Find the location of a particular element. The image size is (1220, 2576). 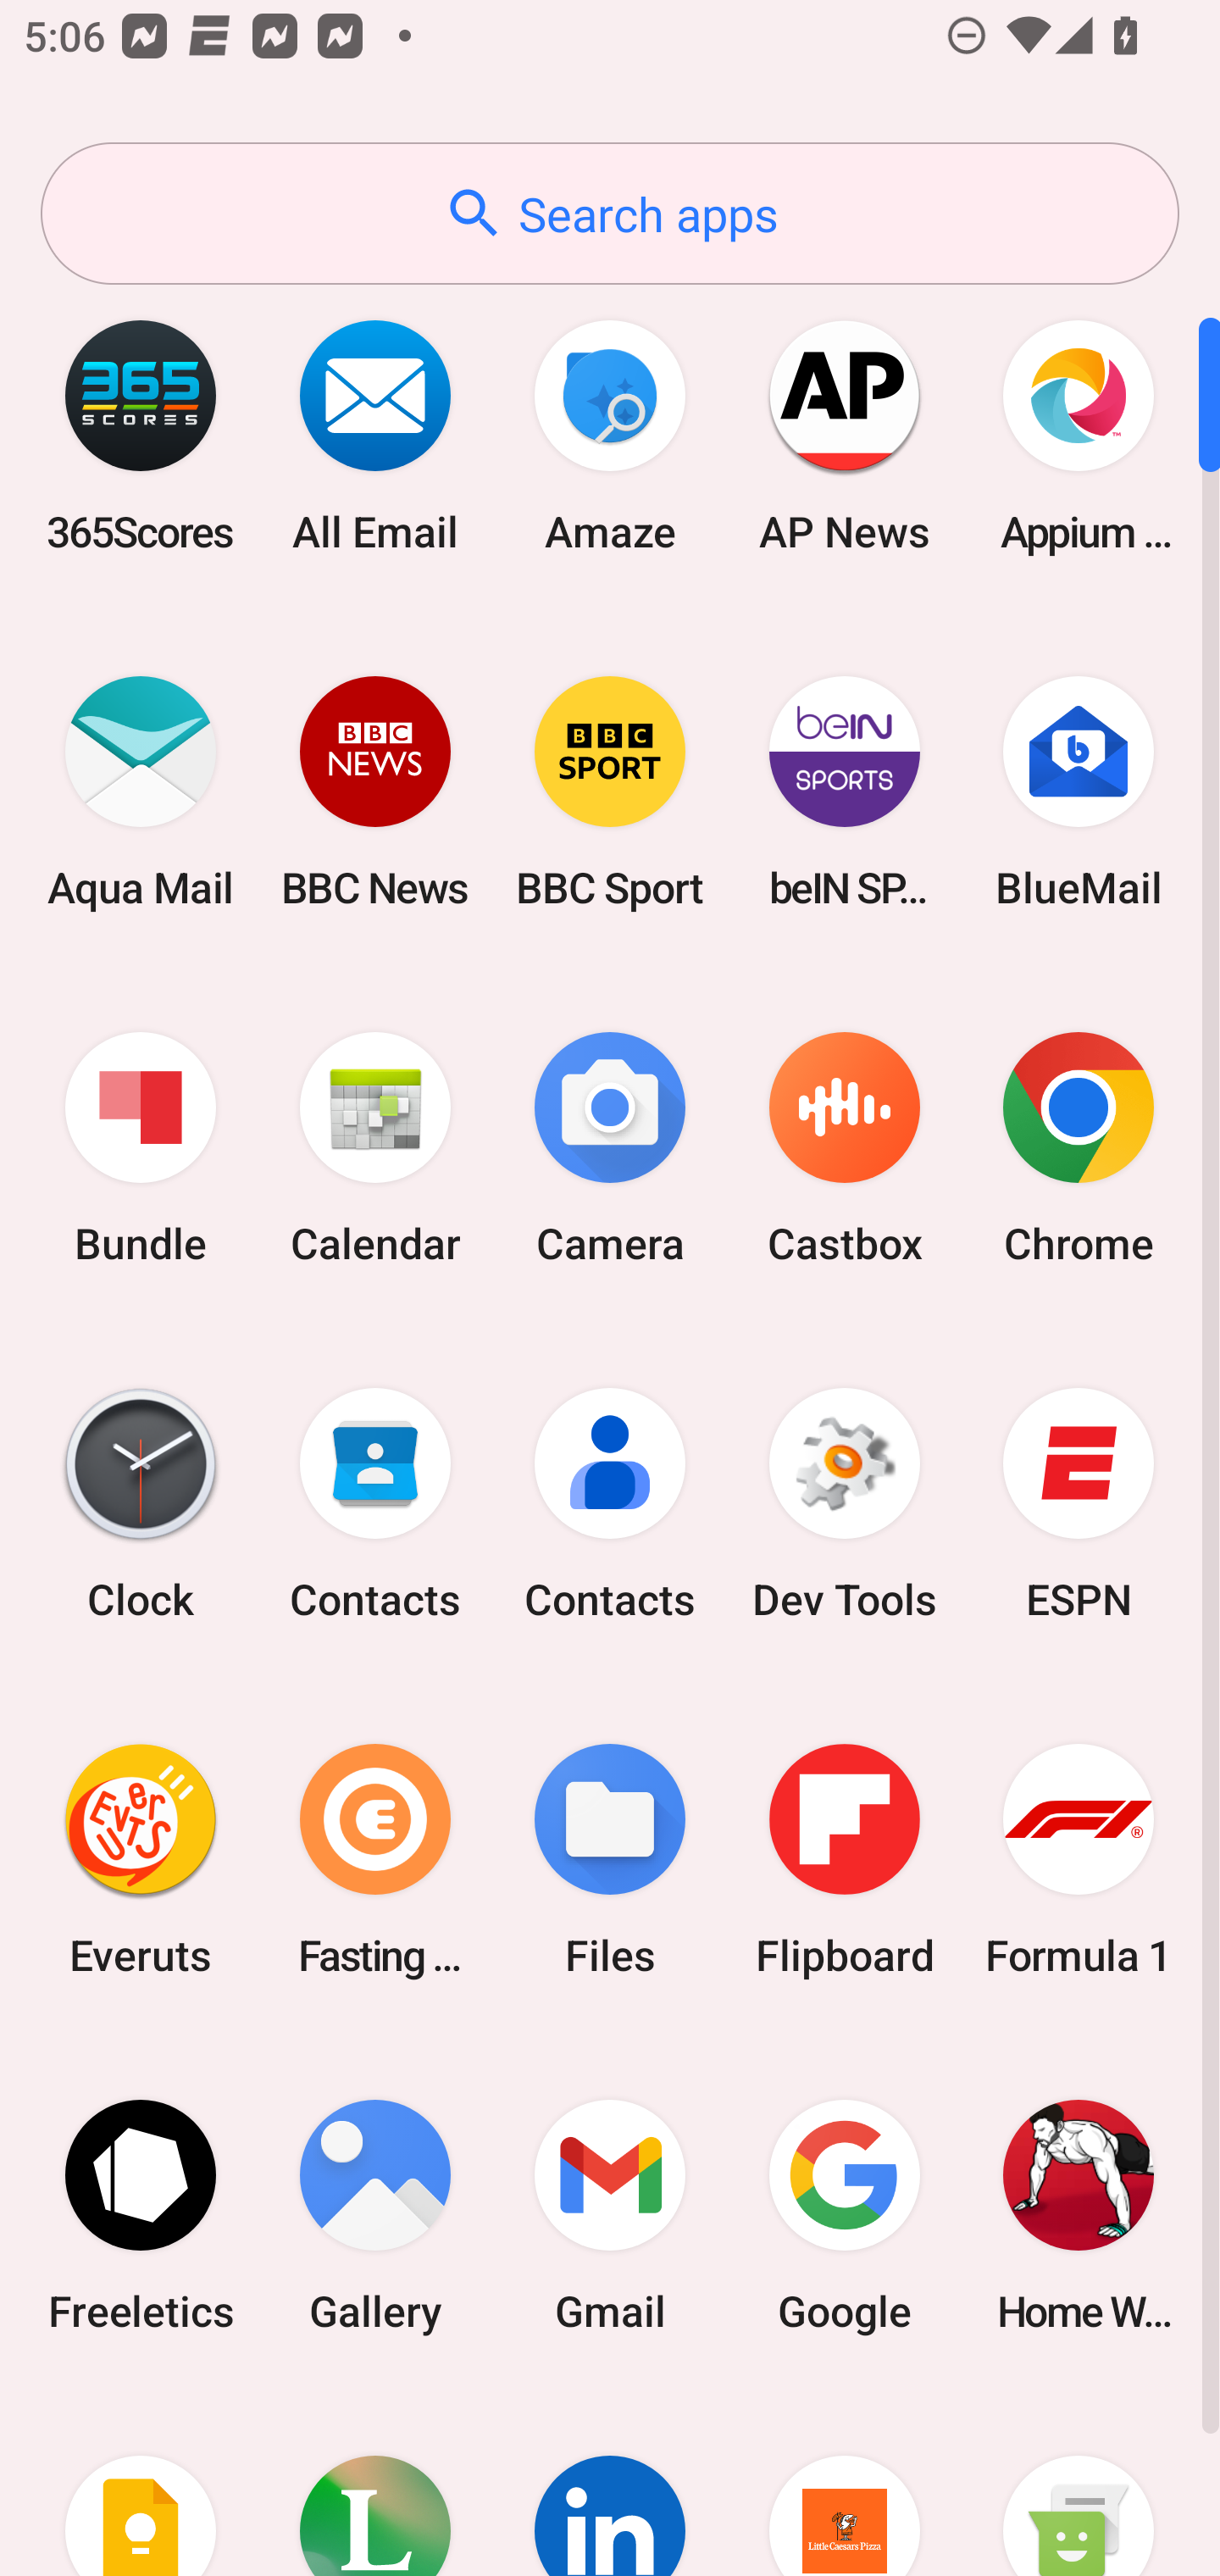

BBC Sport is located at coordinates (610, 791).